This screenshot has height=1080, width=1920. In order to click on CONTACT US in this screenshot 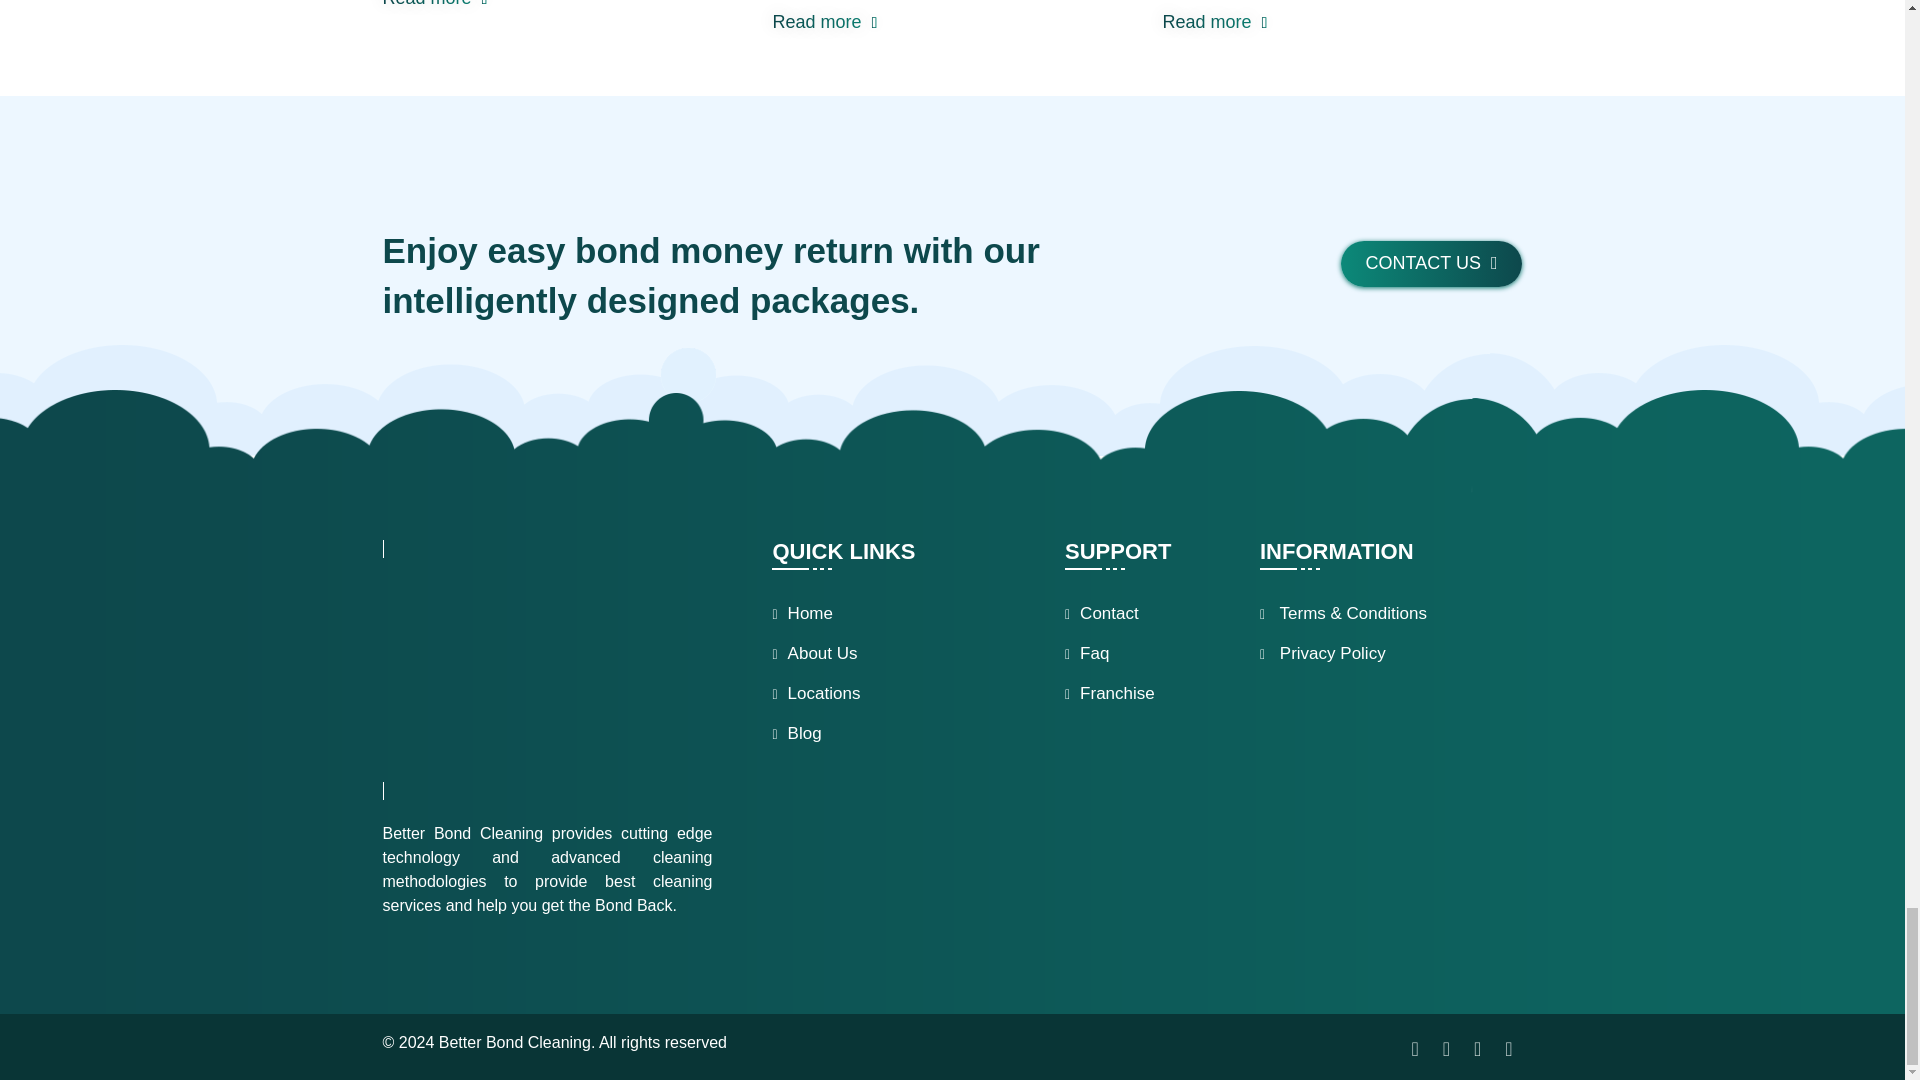, I will do `click(1431, 264)`.